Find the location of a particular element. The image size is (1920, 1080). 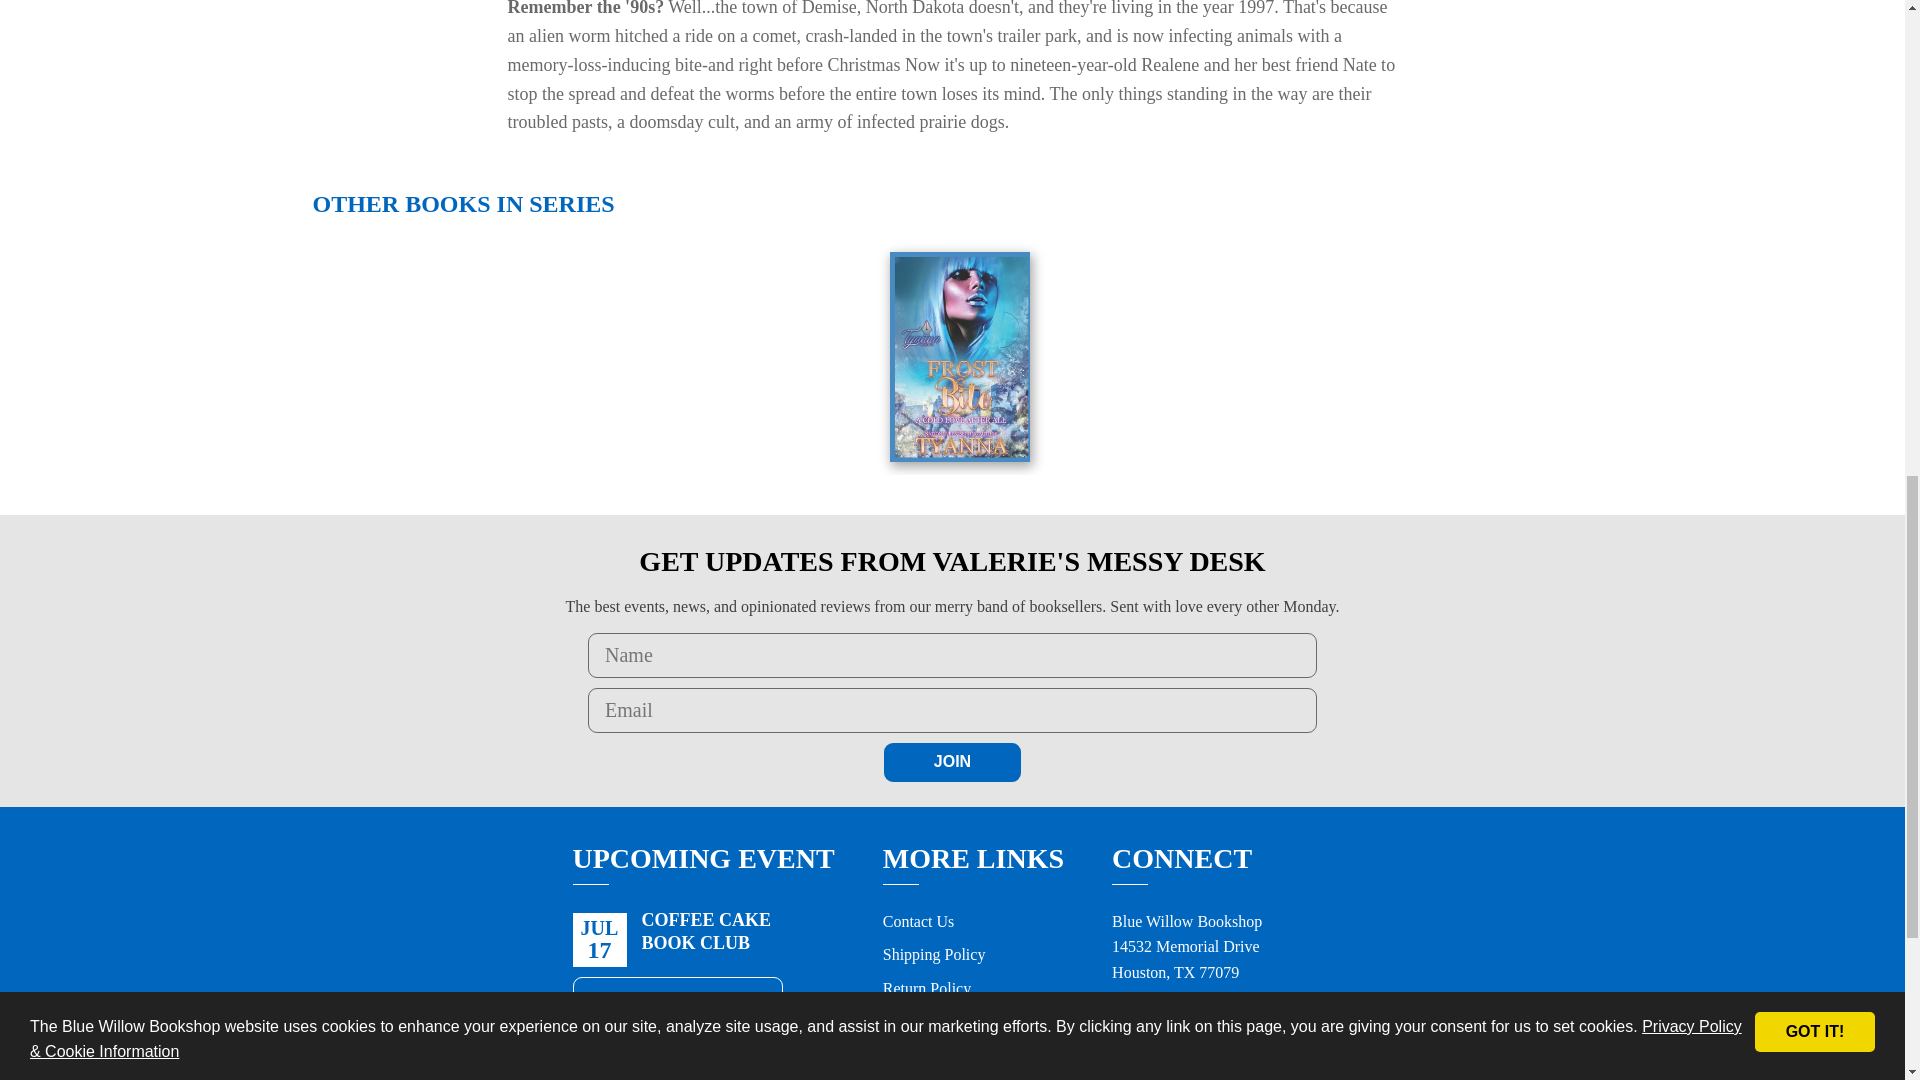

GOT IT! is located at coordinates (1814, 74).